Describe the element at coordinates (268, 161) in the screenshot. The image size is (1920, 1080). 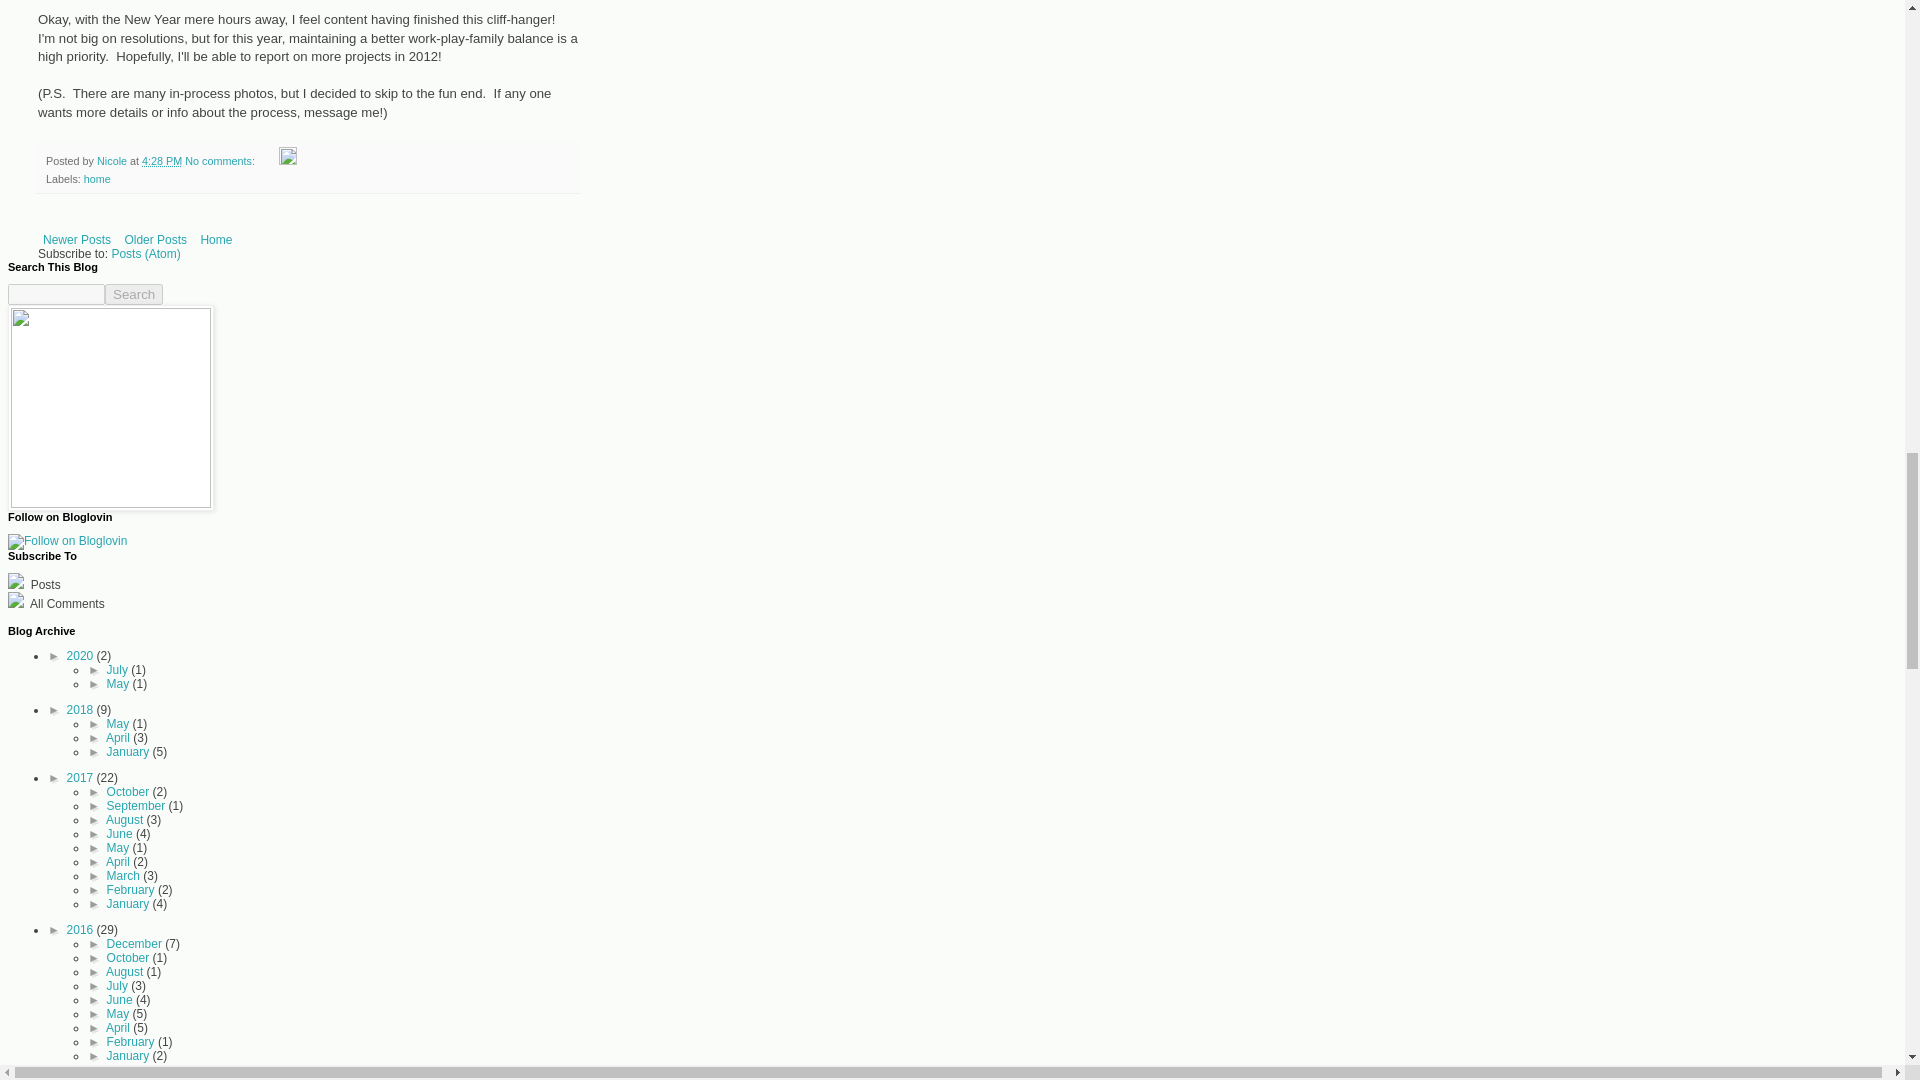
I see `Email Post` at that location.